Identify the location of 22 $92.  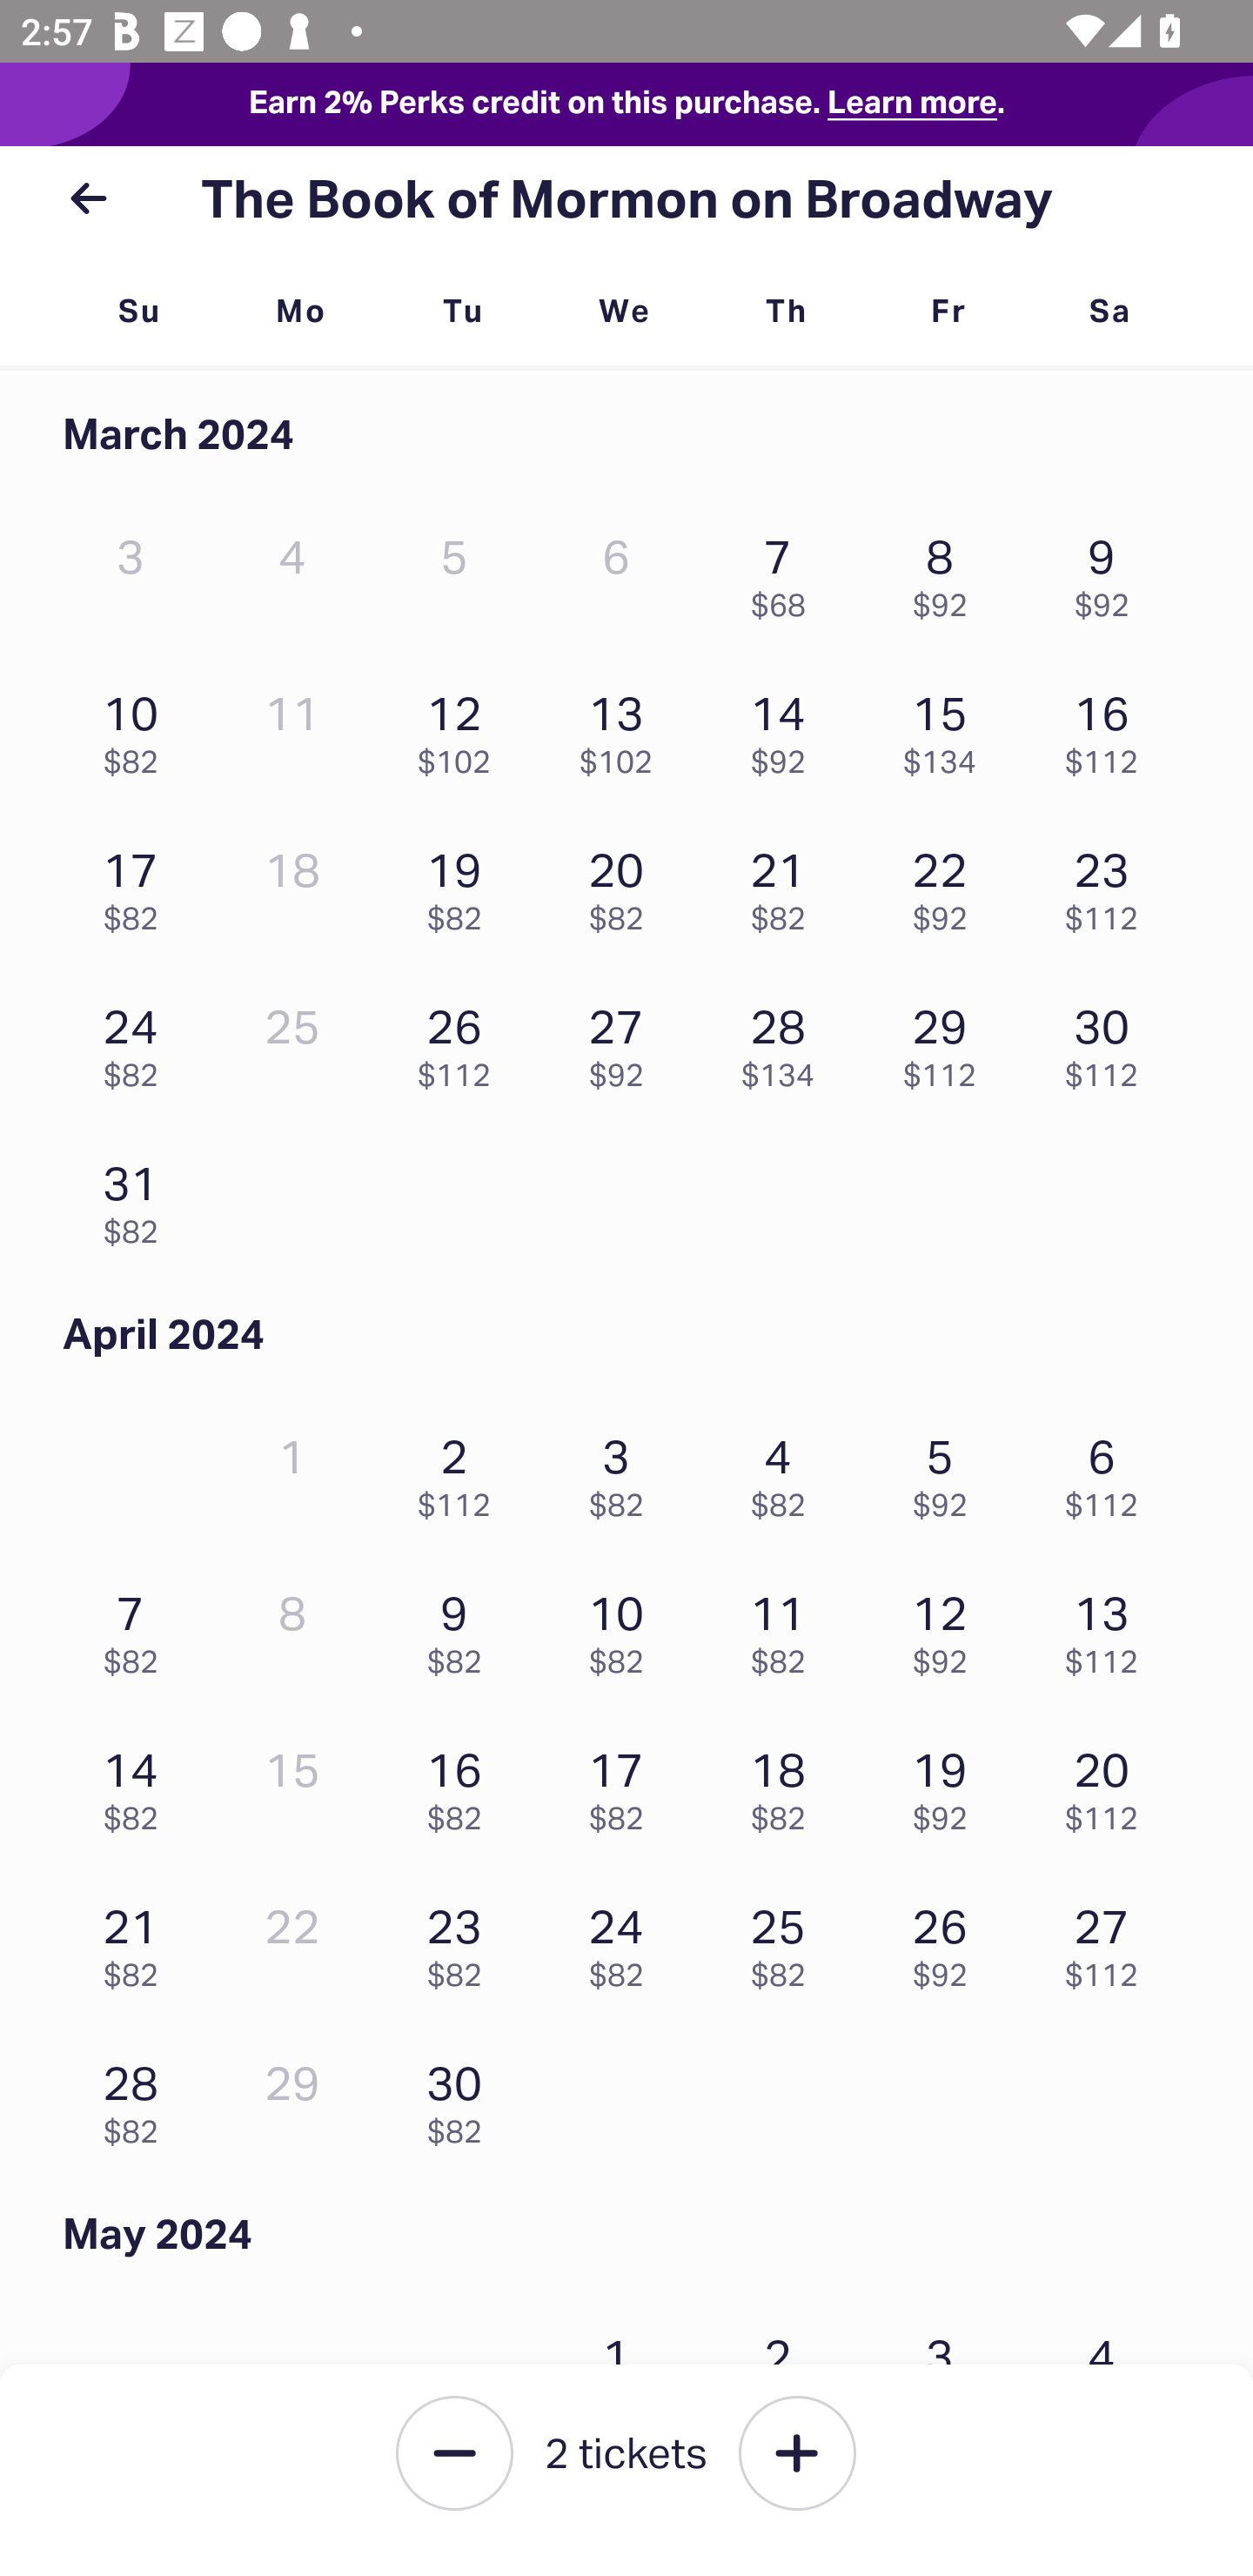
(948, 884).